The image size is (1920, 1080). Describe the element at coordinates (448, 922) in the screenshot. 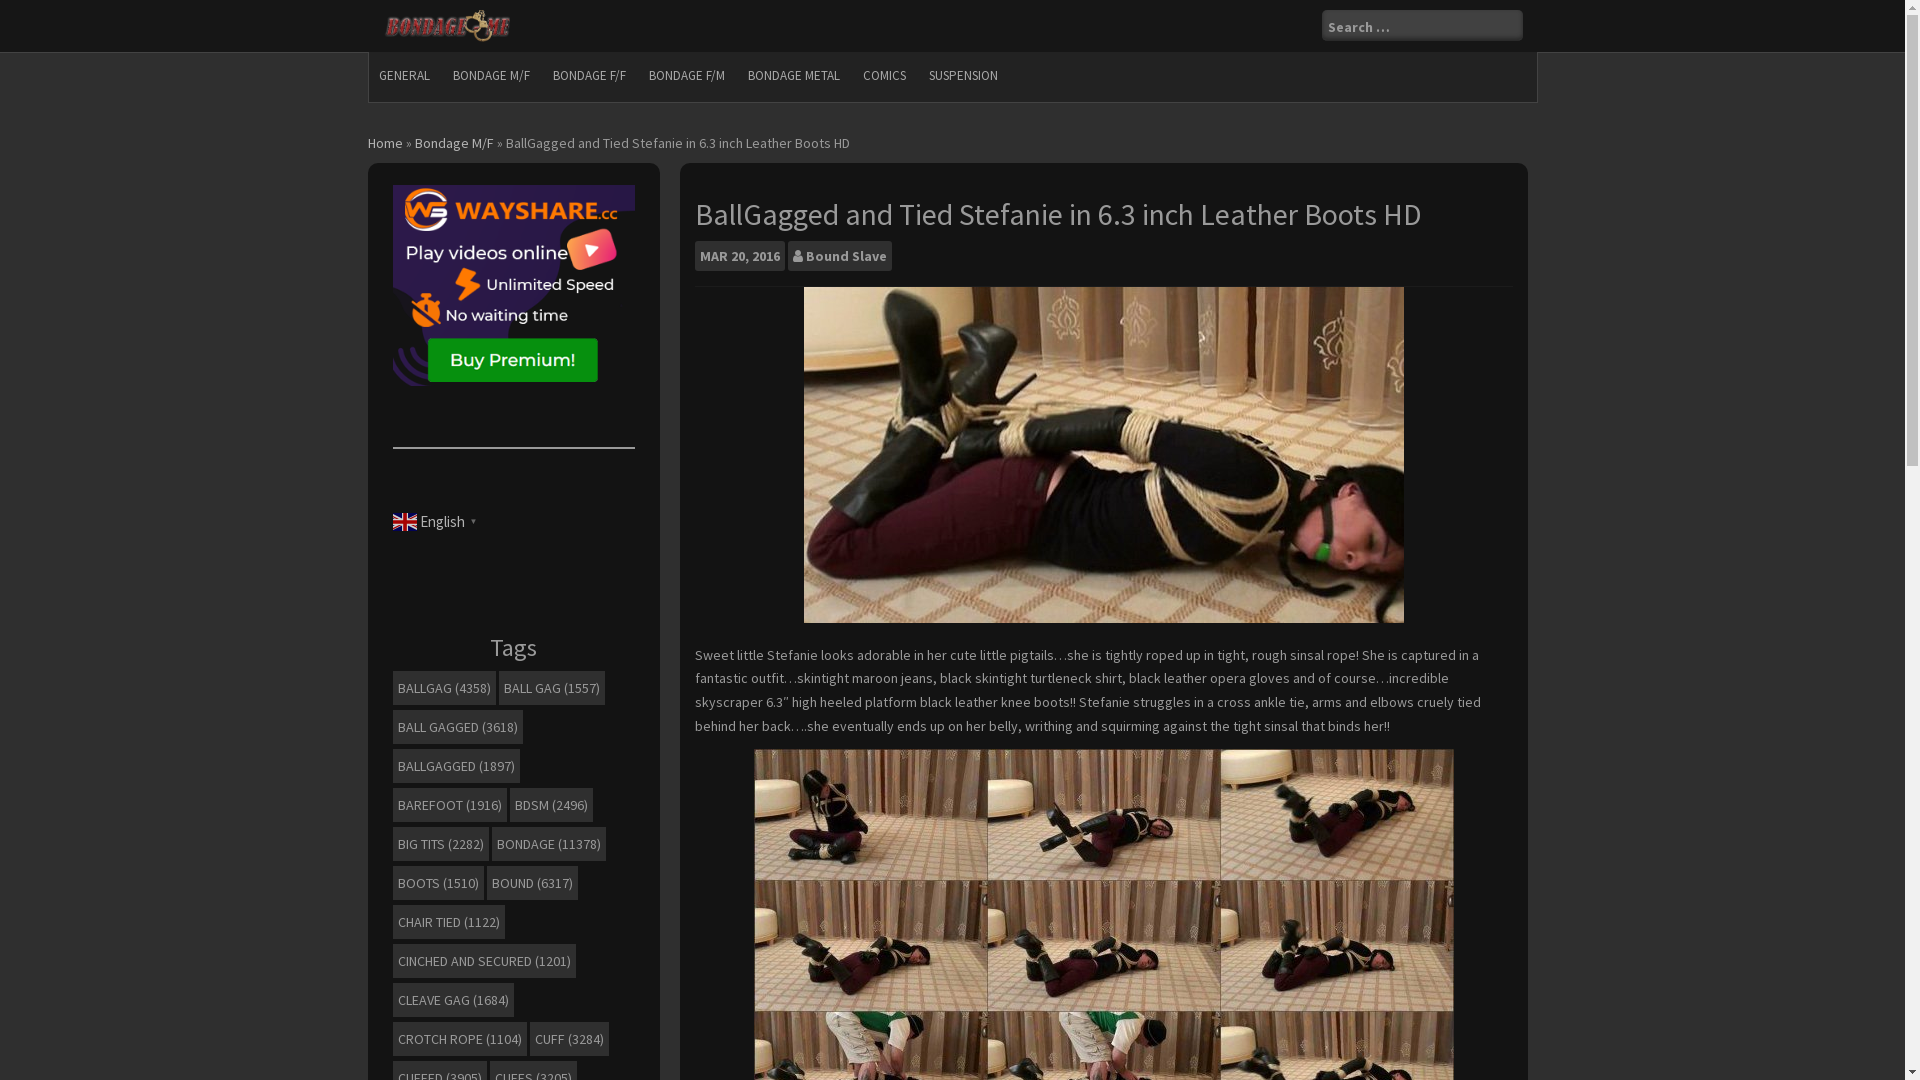

I see `CHAIR TIED (1122)` at that location.